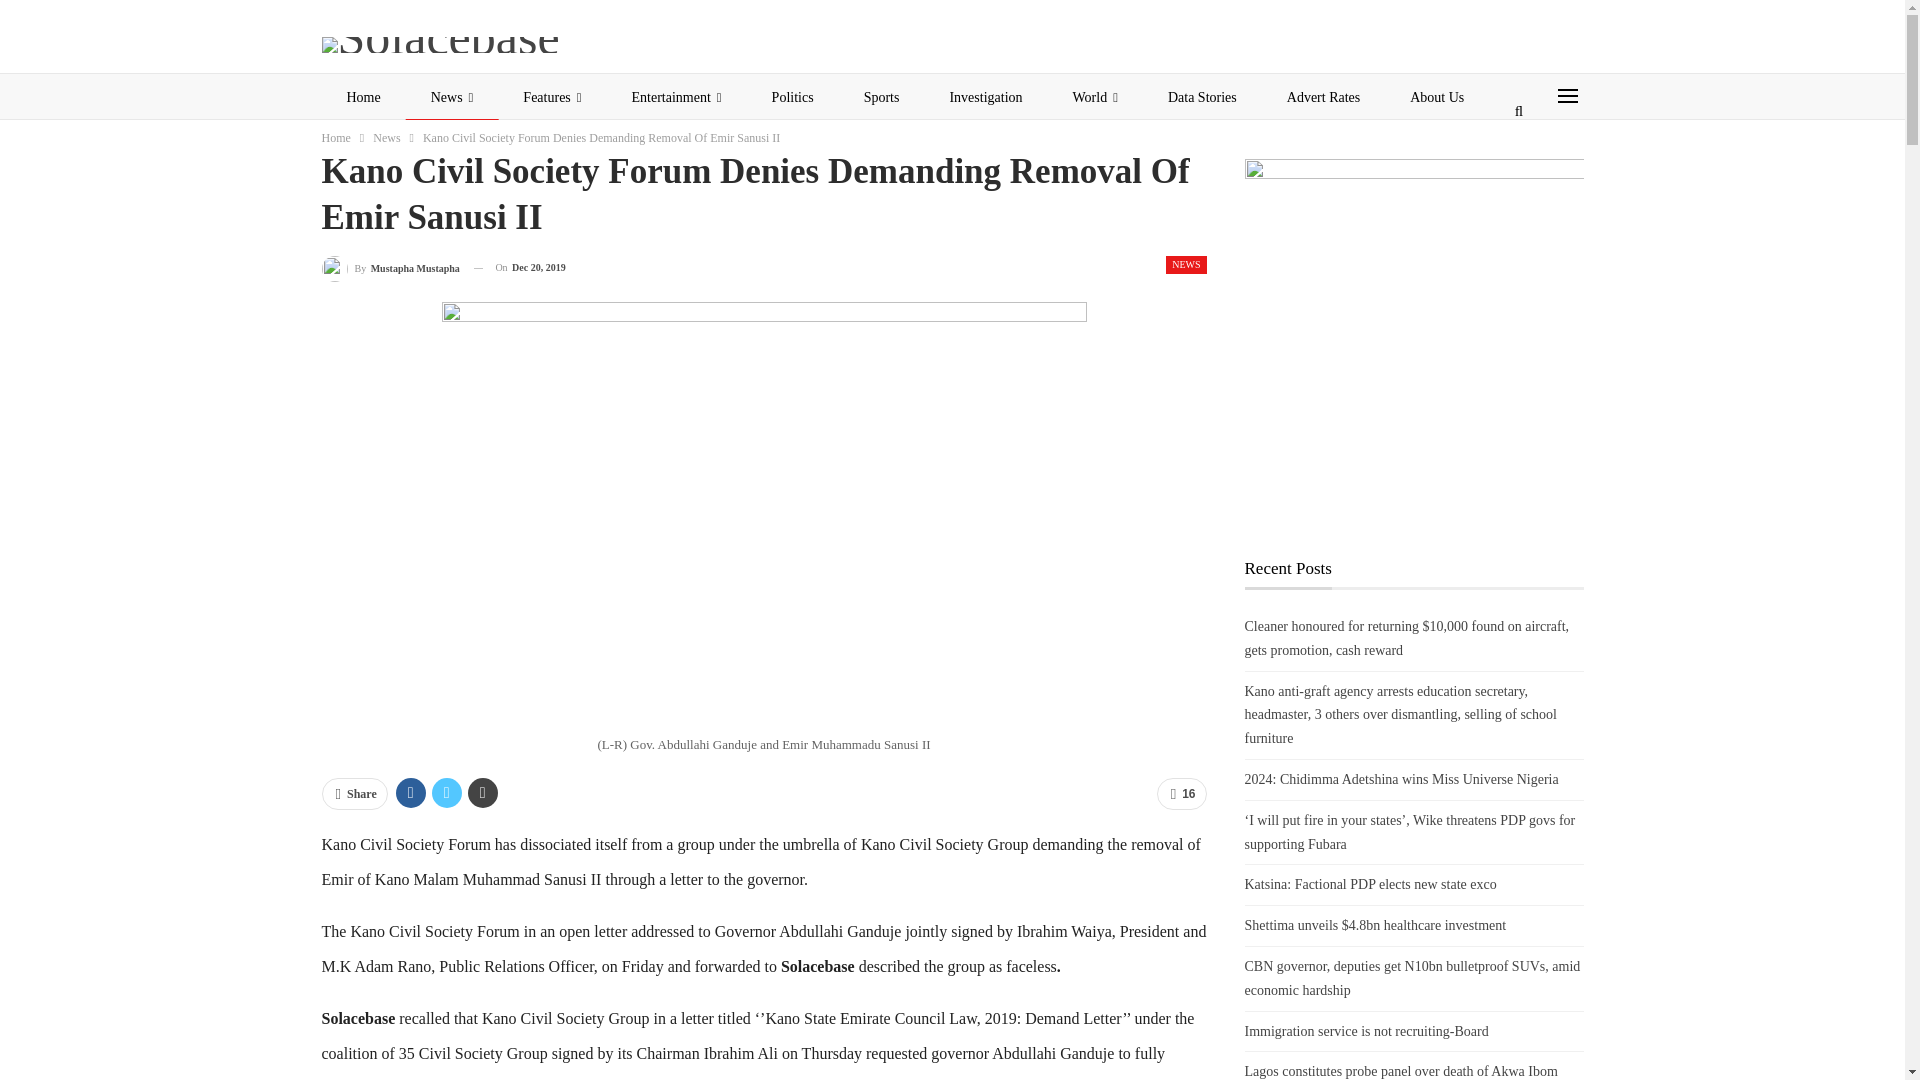 The width and height of the screenshot is (1920, 1080). What do you see at coordinates (1095, 98) in the screenshot?
I see `World` at bounding box center [1095, 98].